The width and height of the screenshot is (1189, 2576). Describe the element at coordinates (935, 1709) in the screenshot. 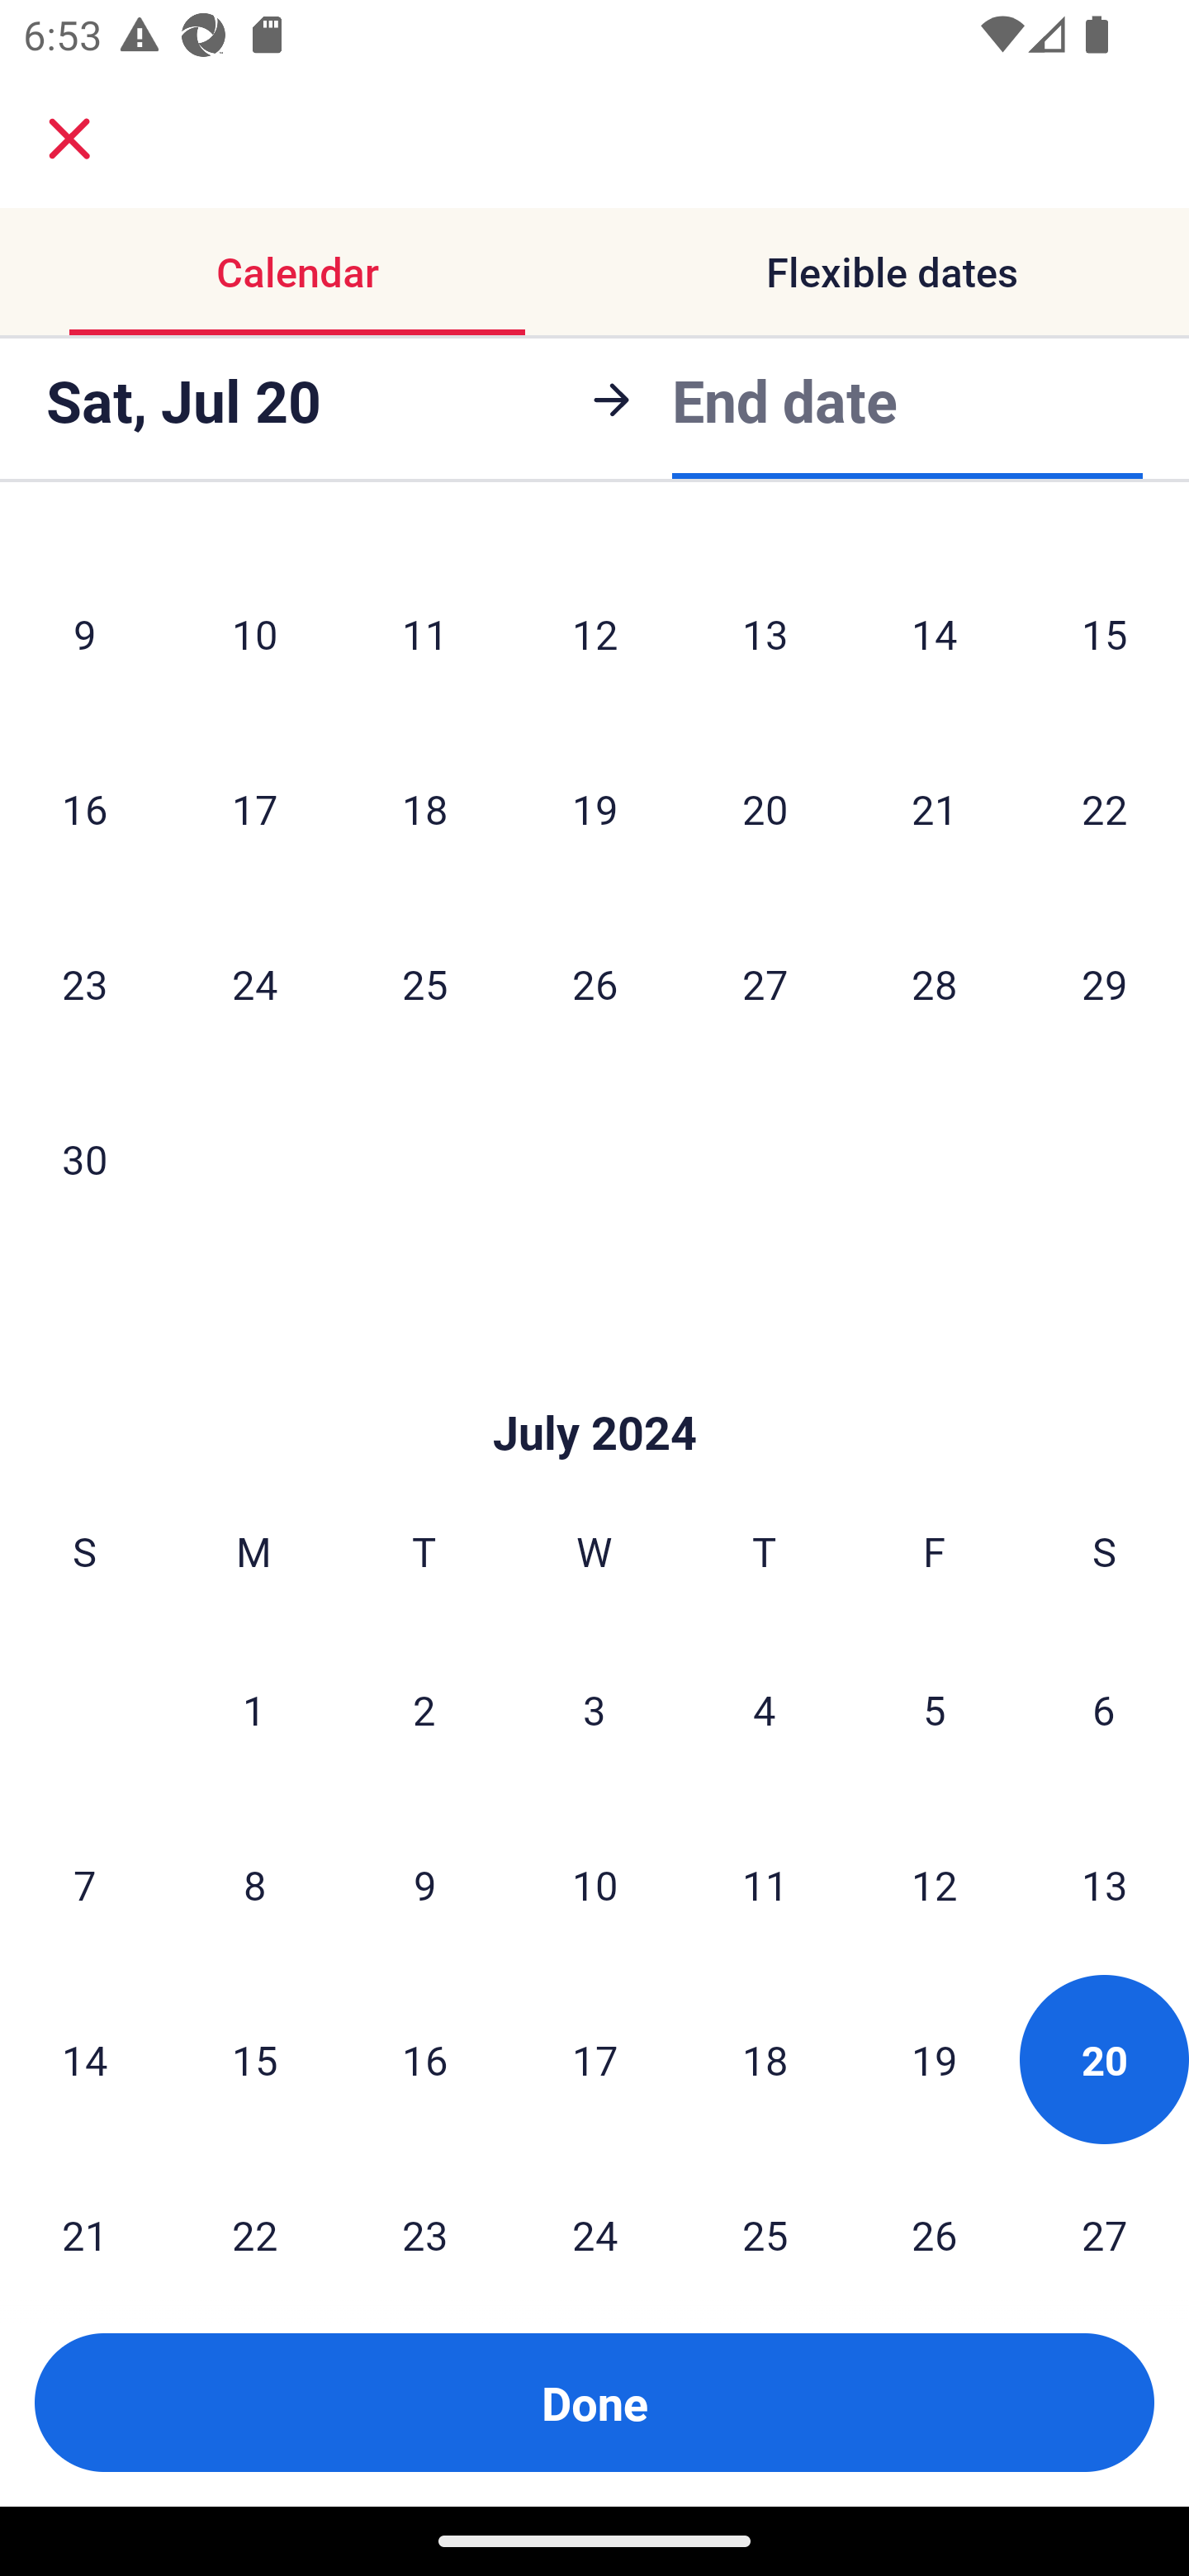

I see `5 Friday, July 5, 2024` at that location.